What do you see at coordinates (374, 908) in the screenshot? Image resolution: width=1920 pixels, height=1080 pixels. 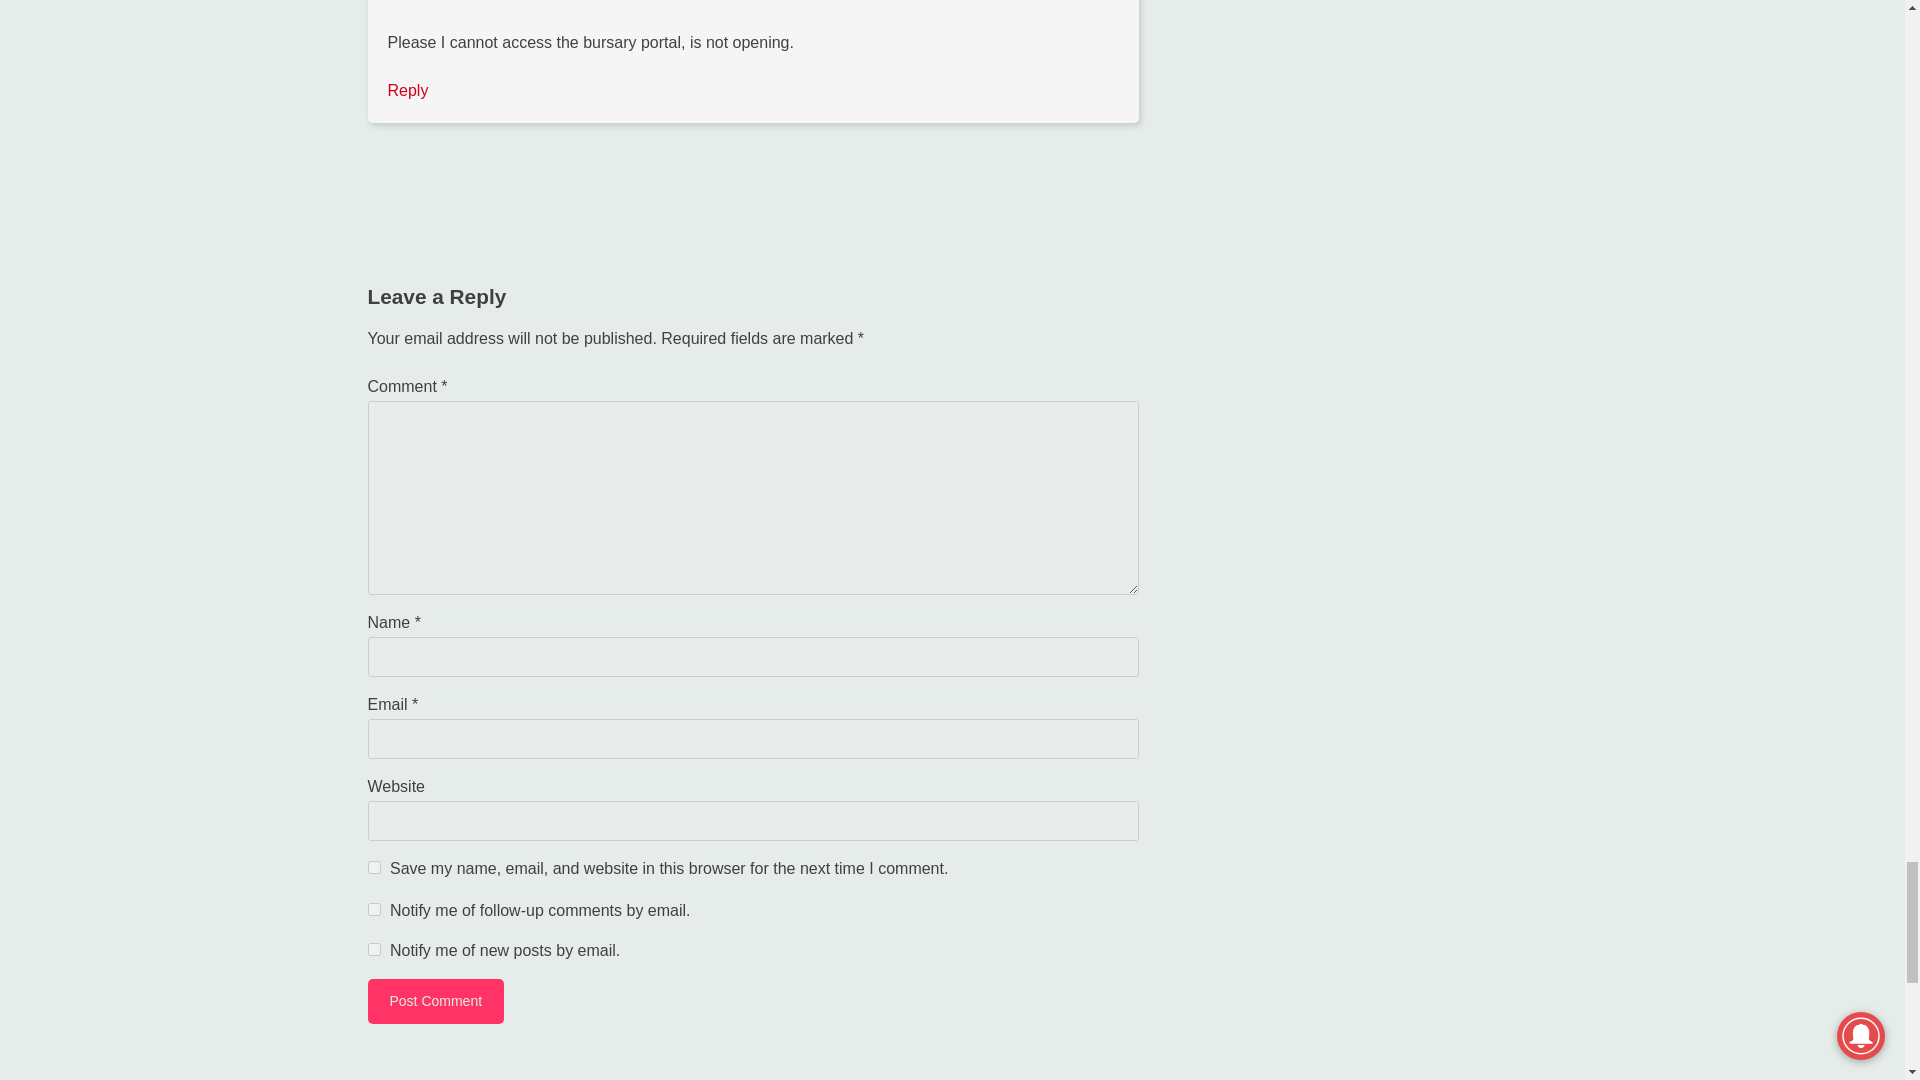 I see `subscribe` at bounding box center [374, 908].